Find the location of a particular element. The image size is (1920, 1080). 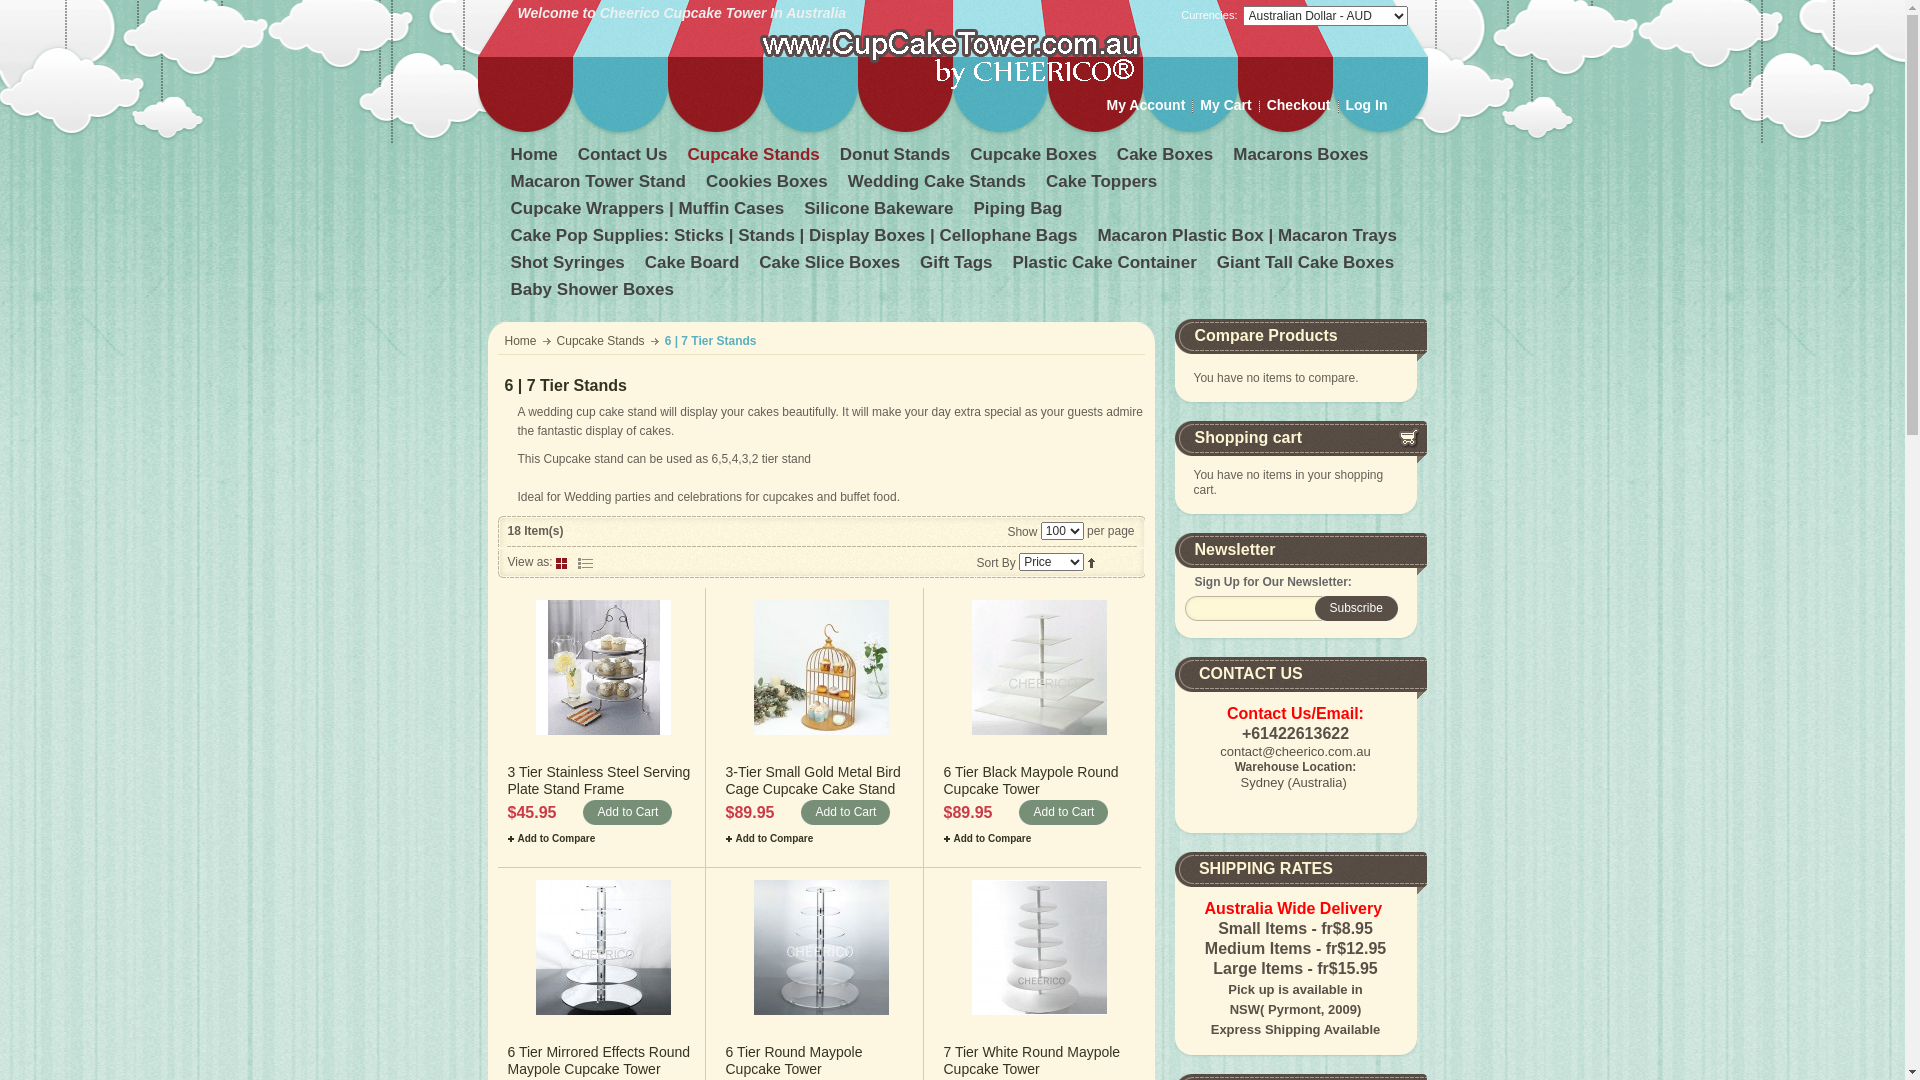

3-Tier Small Gold Metal Bird Cage Cupcake Cake Stand is located at coordinates (822, 668).